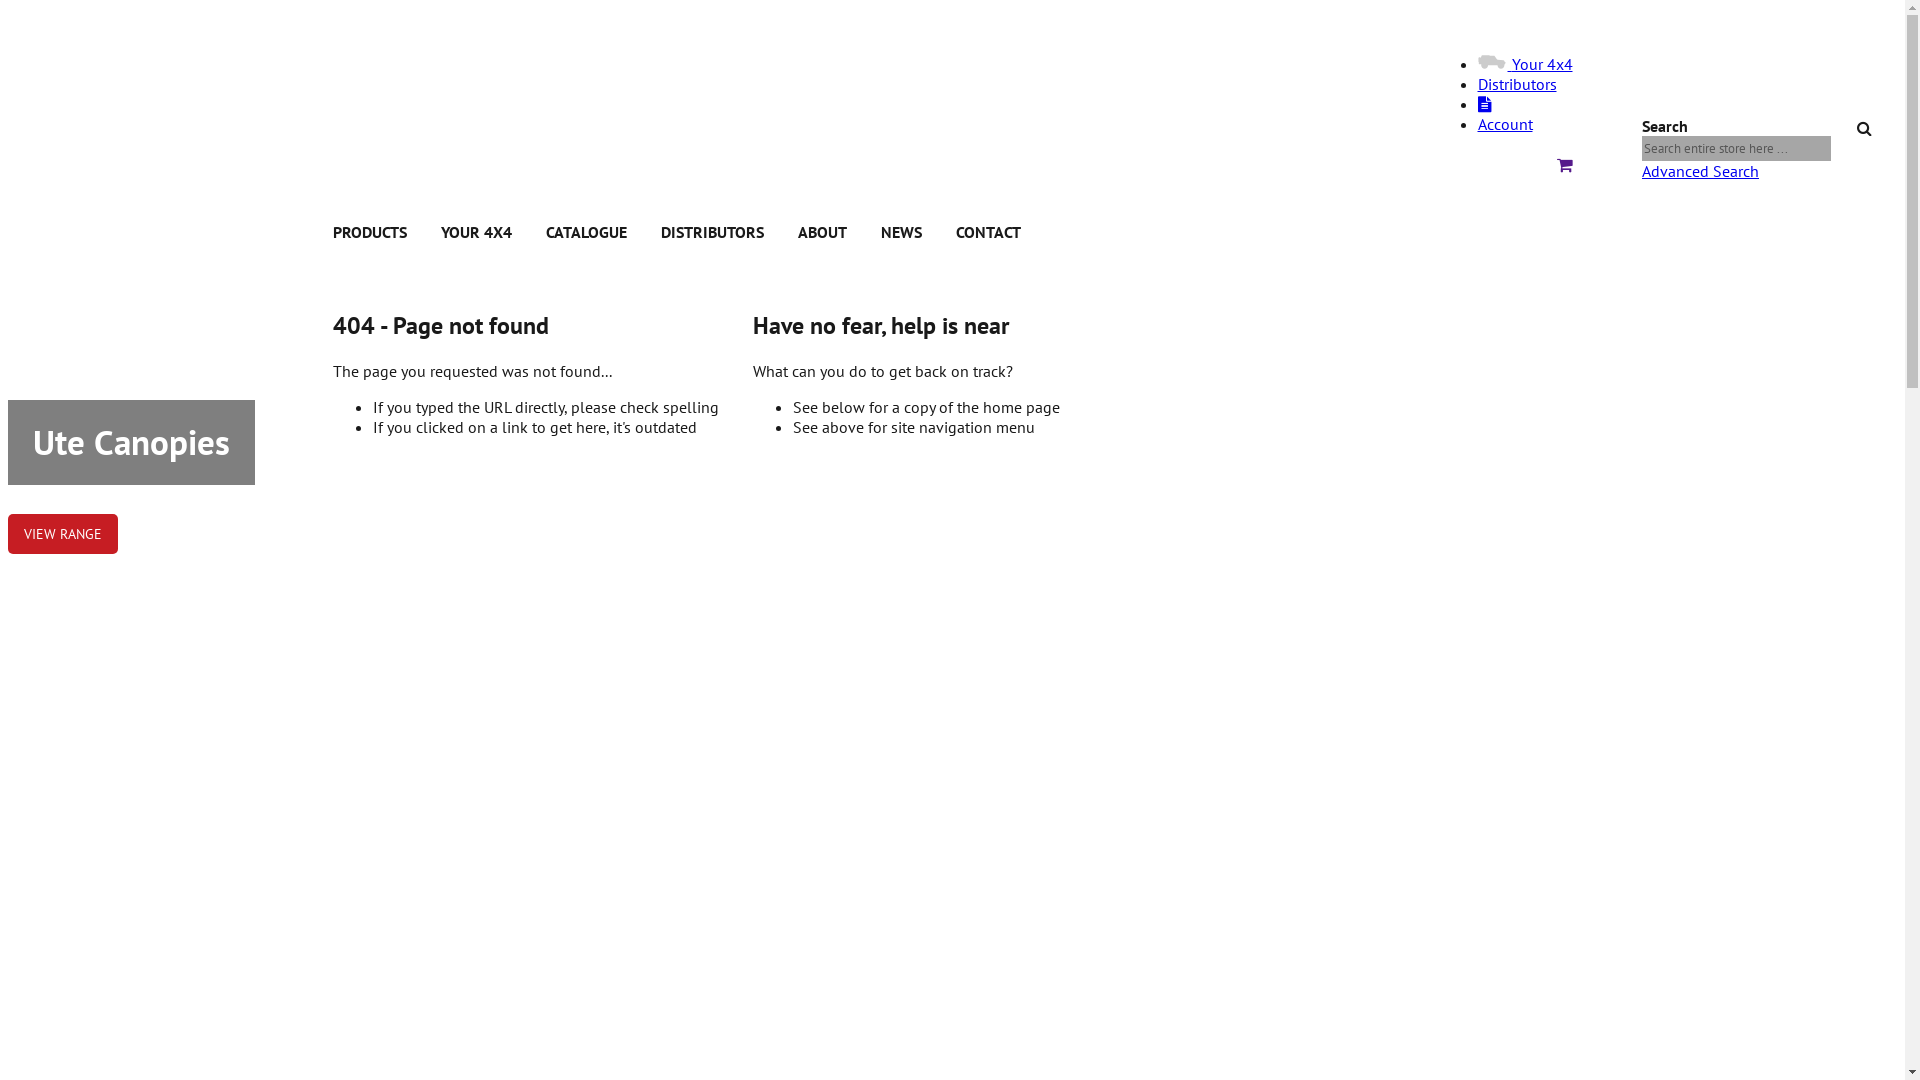 The height and width of the screenshot is (1080, 1920). What do you see at coordinates (1870, 124) in the screenshot?
I see `Search` at bounding box center [1870, 124].